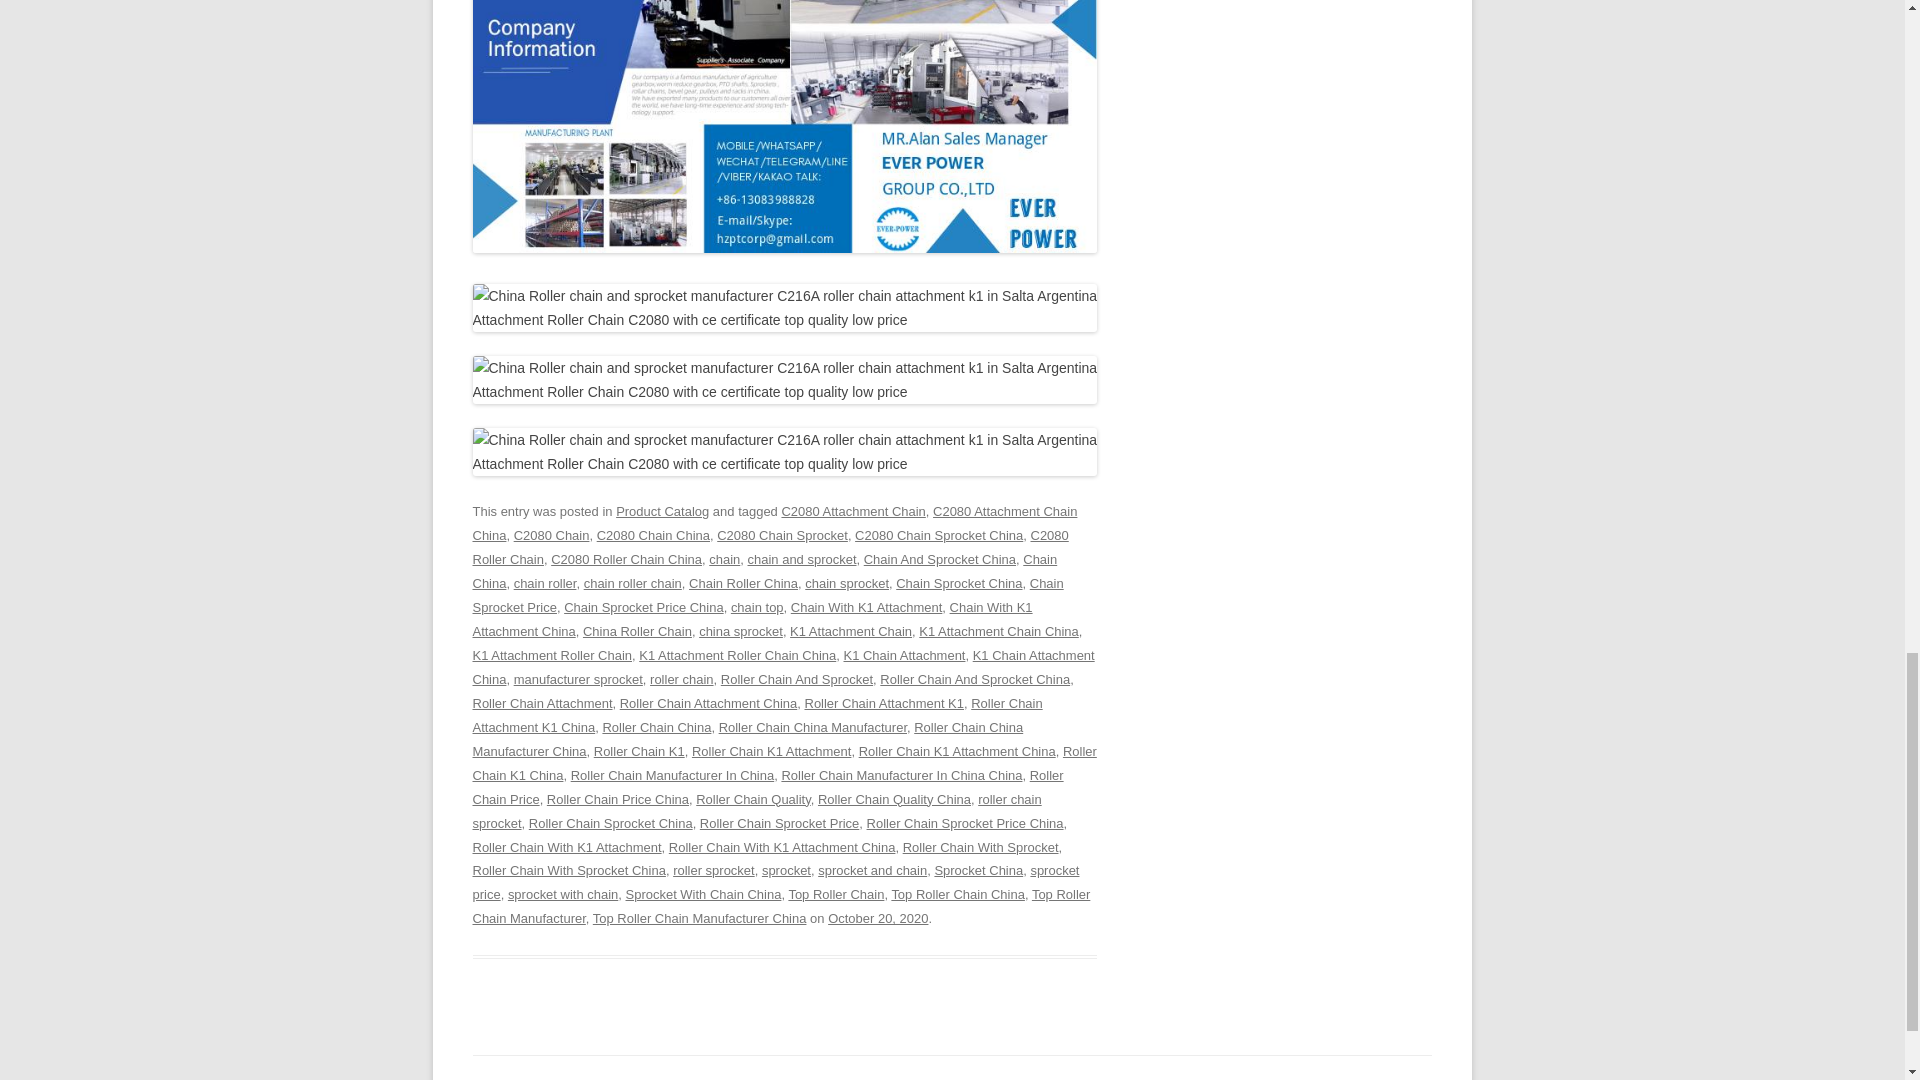 This screenshot has width=1920, height=1080. Describe the element at coordinates (724, 559) in the screenshot. I see `chain` at that location.